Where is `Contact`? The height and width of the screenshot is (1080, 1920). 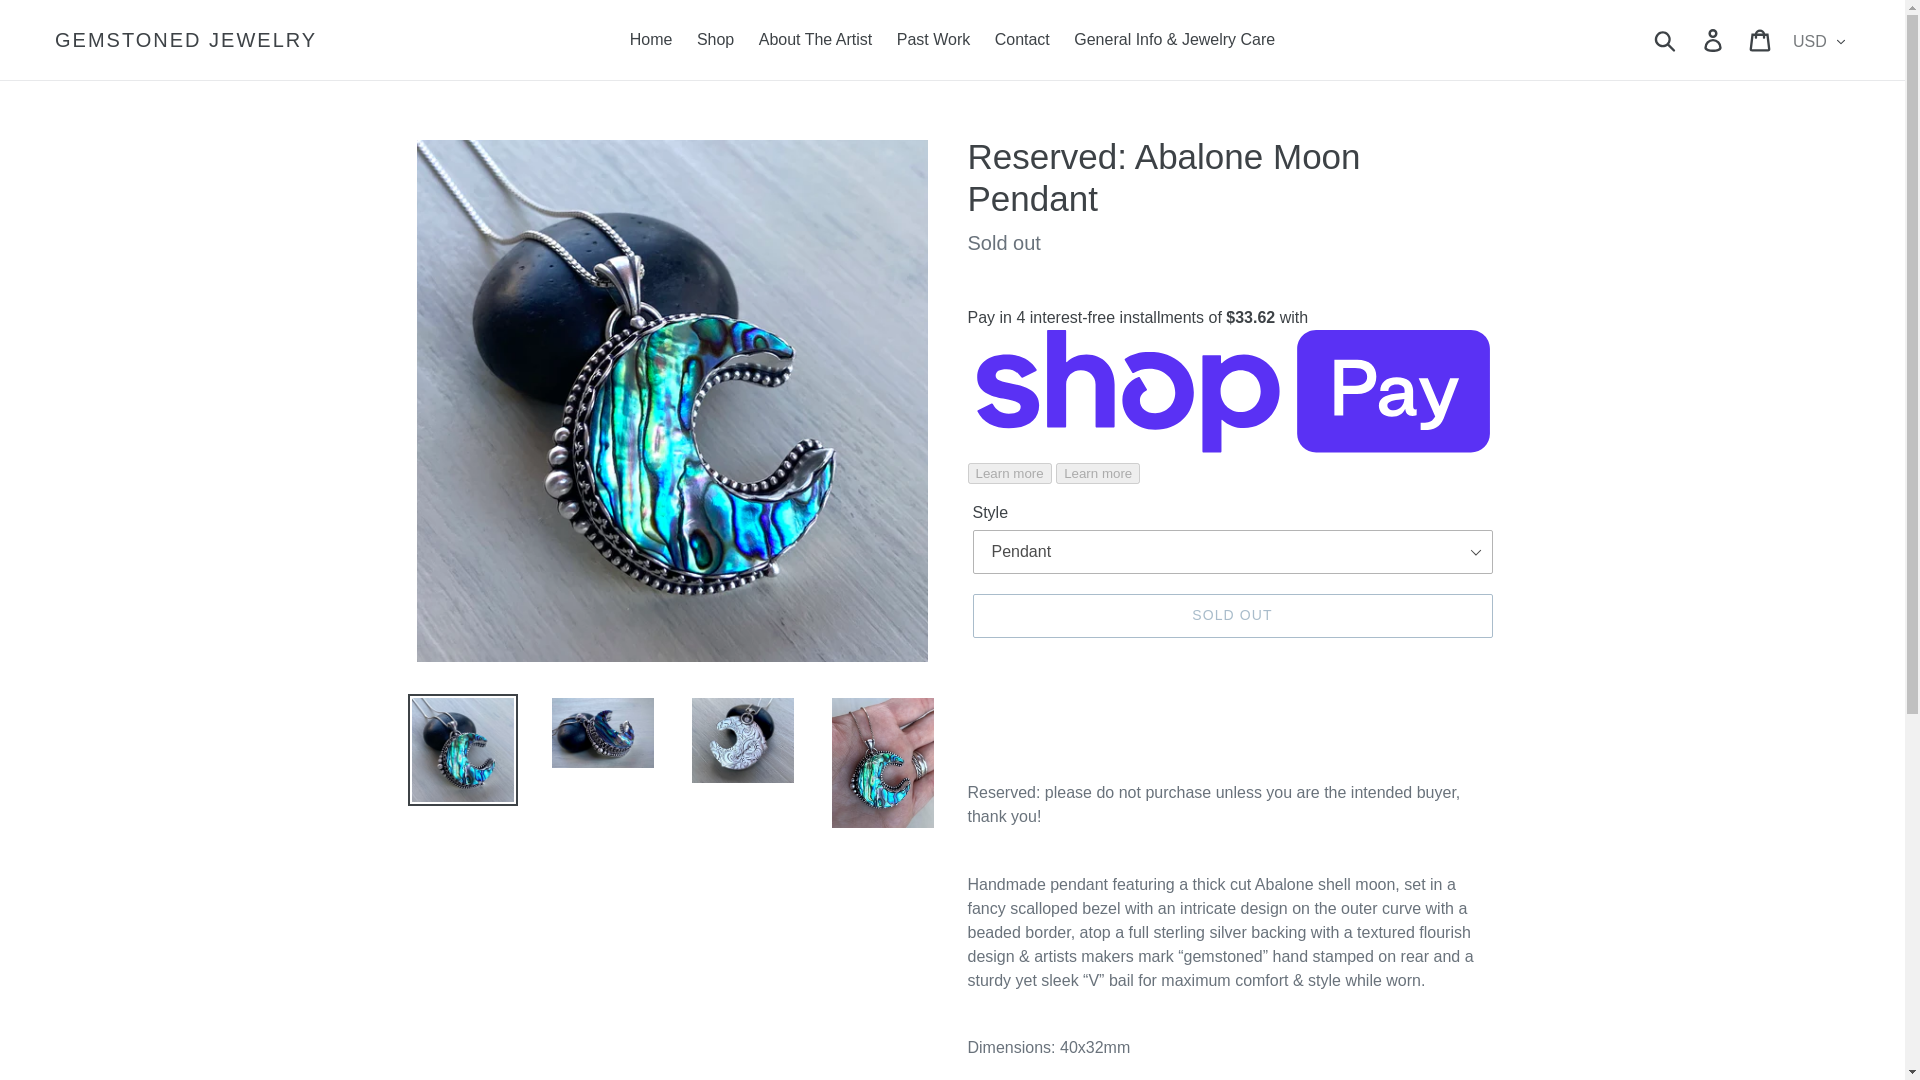
Contact is located at coordinates (1022, 40).